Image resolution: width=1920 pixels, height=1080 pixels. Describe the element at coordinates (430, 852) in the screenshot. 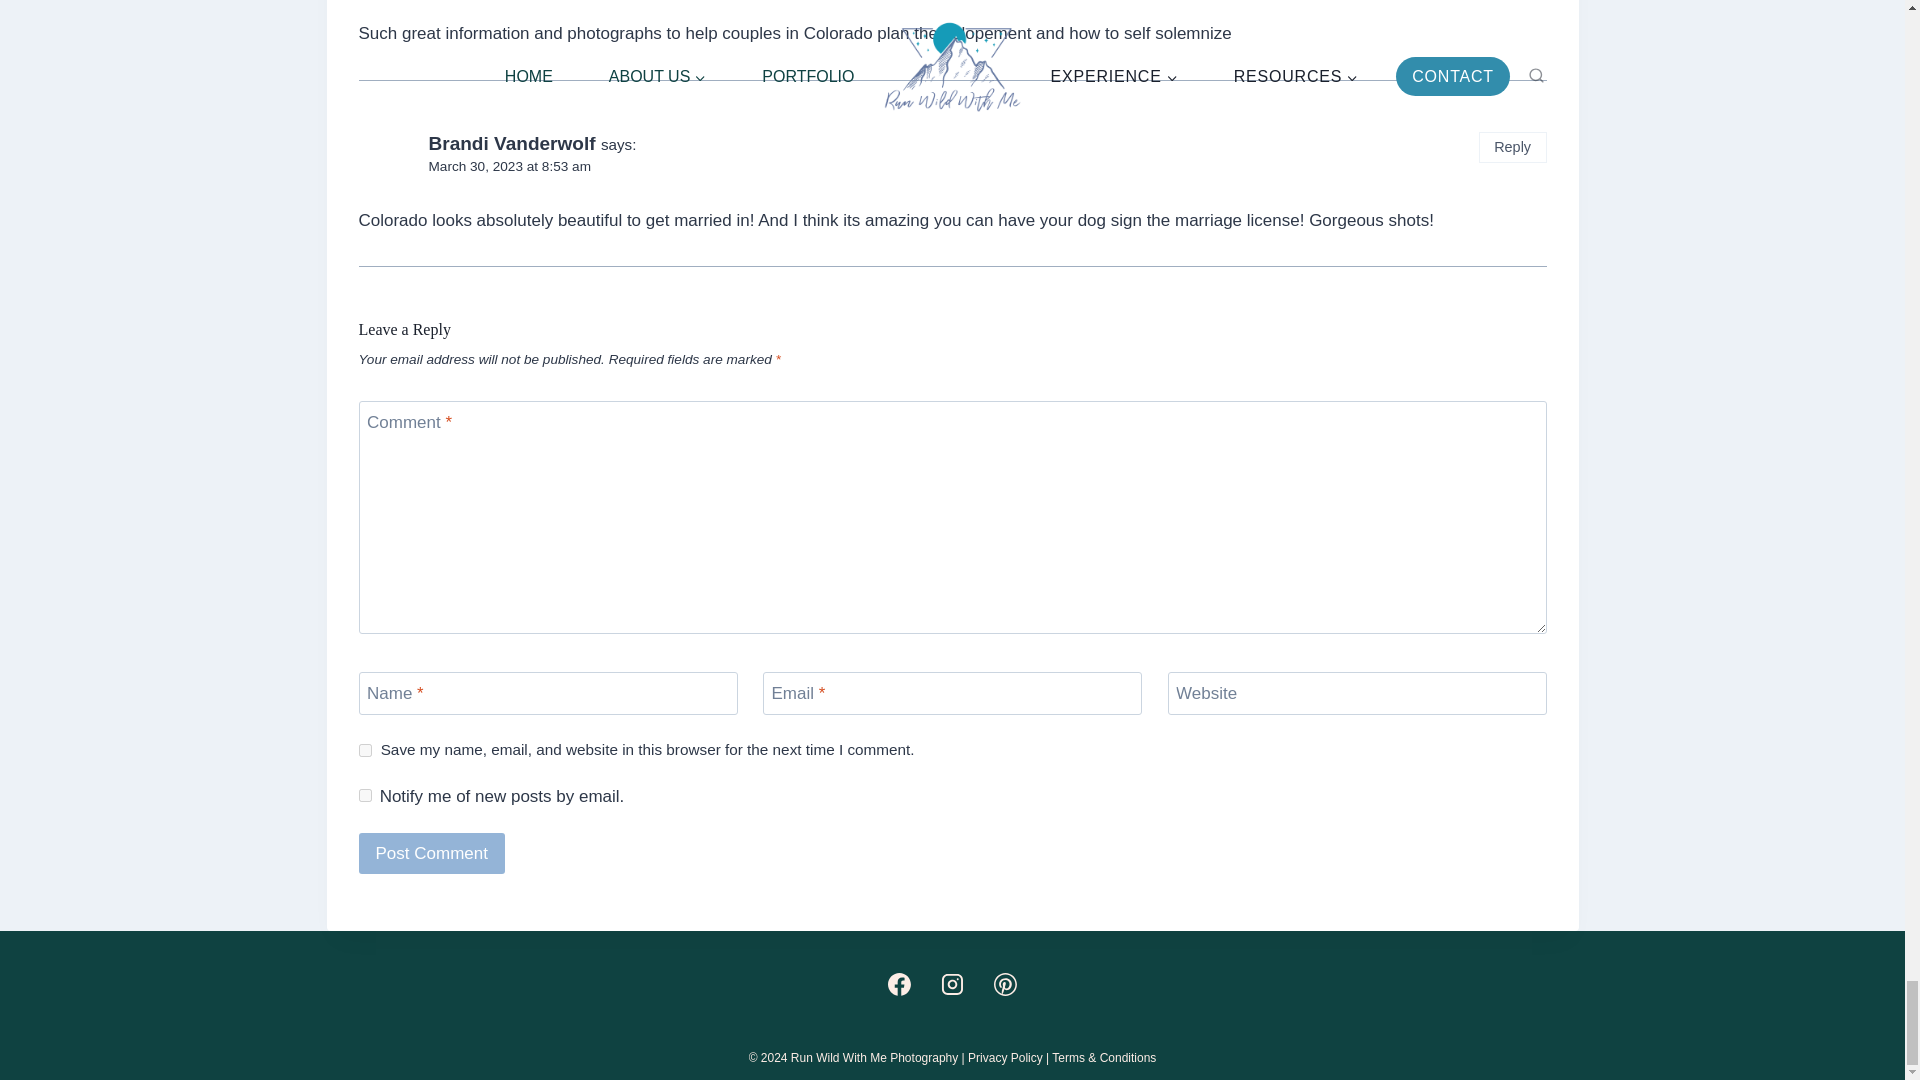

I see `Post Comment` at that location.